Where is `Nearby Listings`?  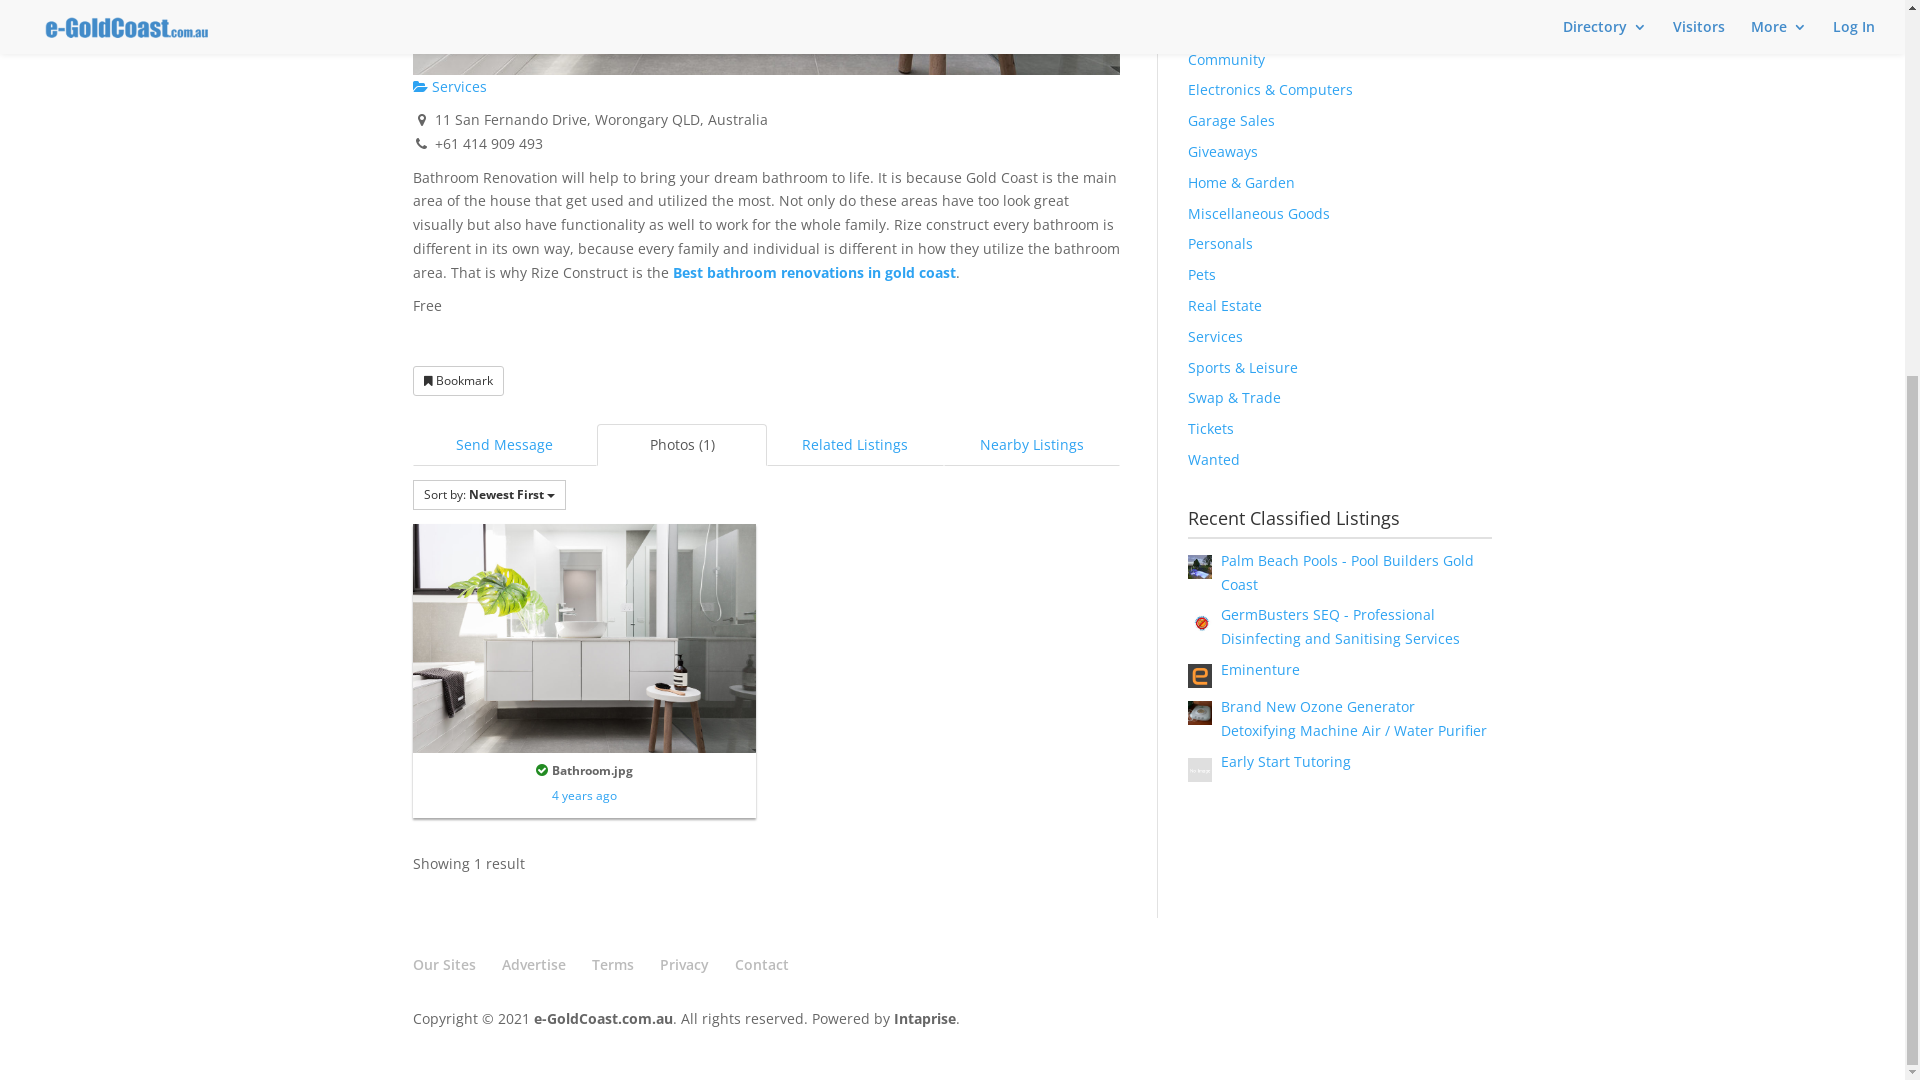 Nearby Listings is located at coordinates (1032, 1012).